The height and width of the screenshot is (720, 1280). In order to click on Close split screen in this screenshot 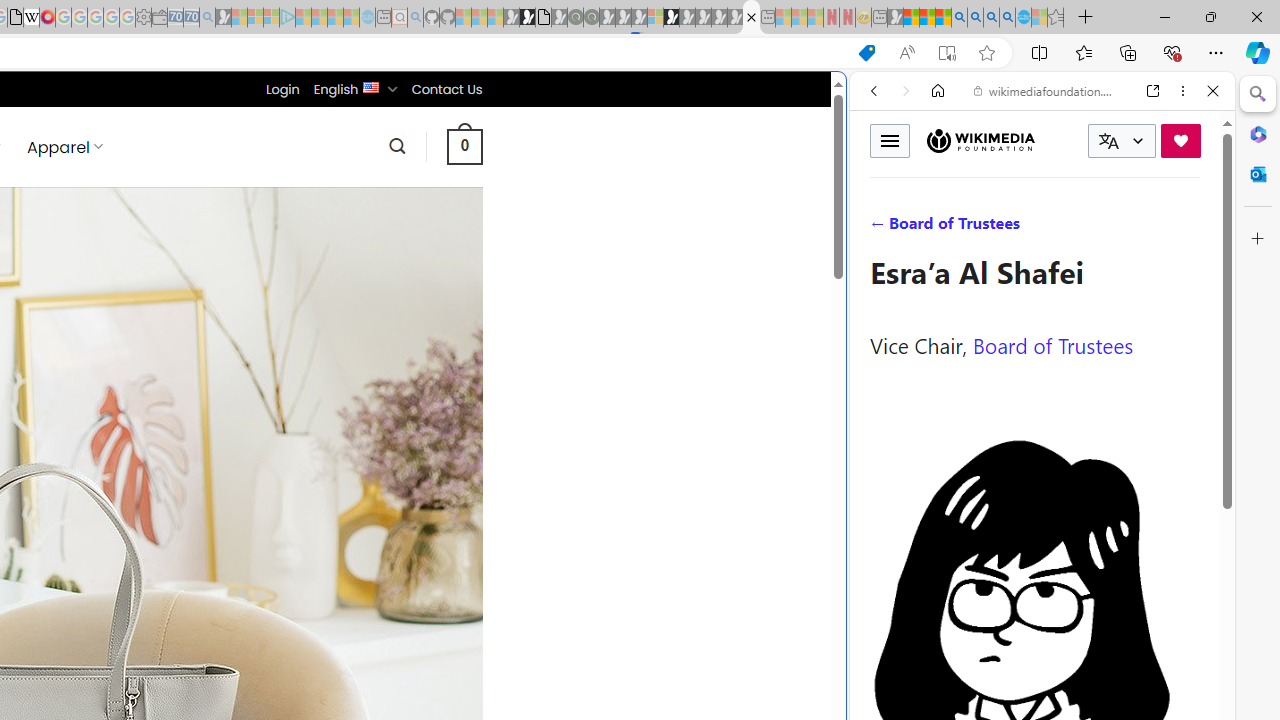, I will do `click(844, 102)`.